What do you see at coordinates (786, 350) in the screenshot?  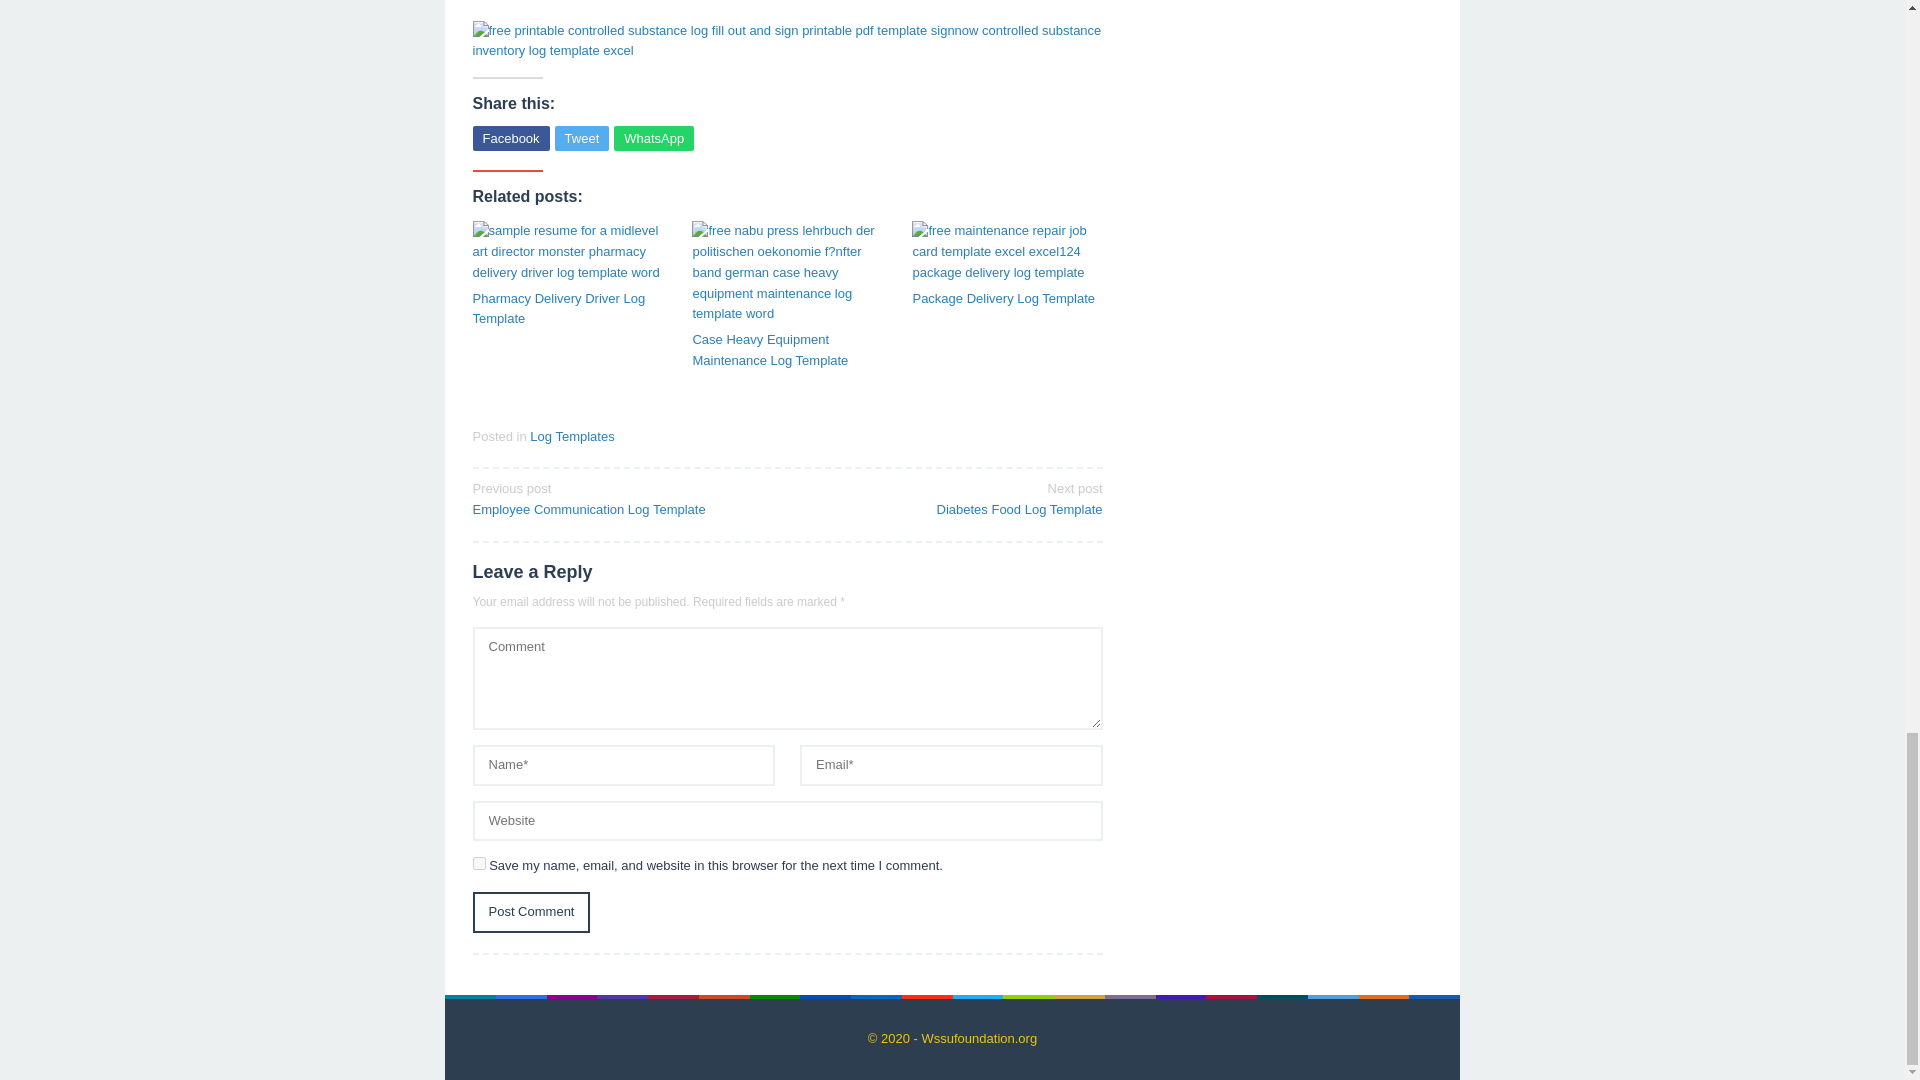 I see `Permalink to: Case Heavy Equipment Maintenance Log Template` at bounding box center [786, 350].